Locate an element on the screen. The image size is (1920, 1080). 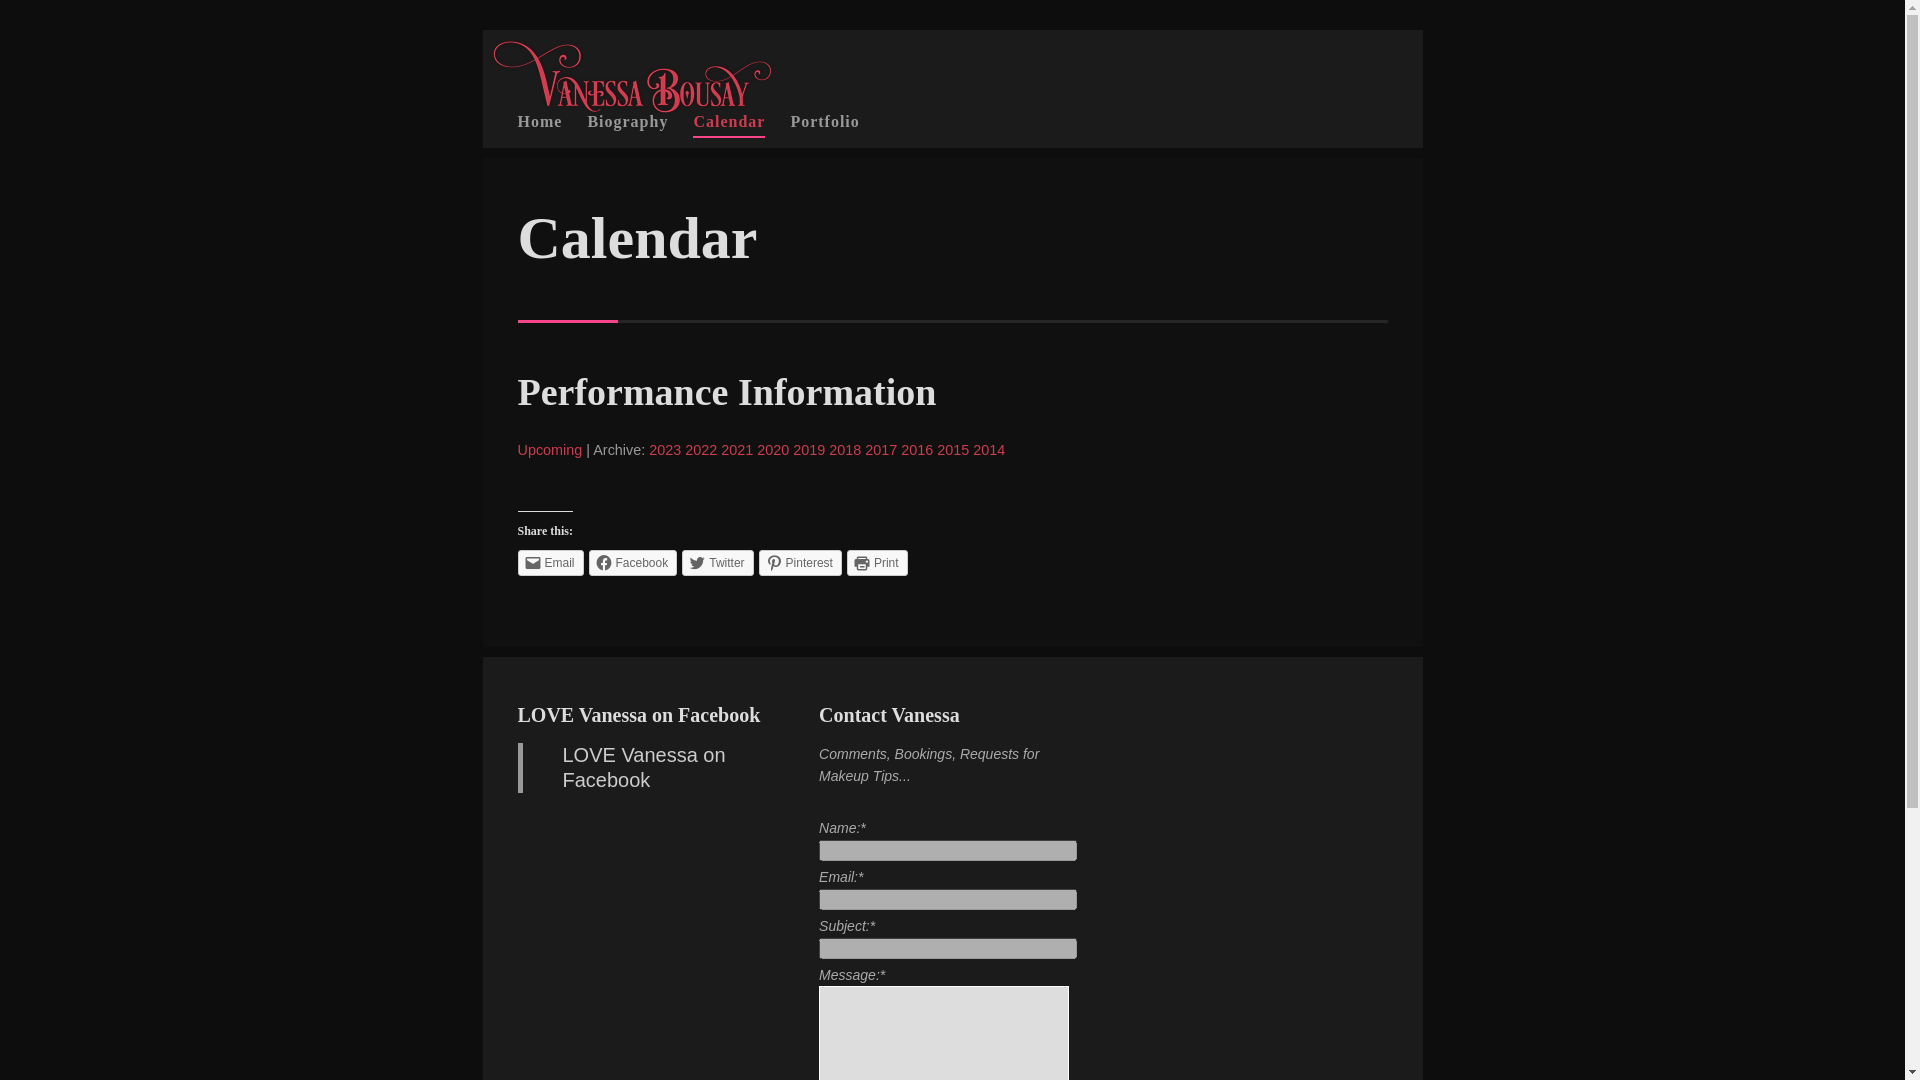
Print is located at coordinates (877, 562).